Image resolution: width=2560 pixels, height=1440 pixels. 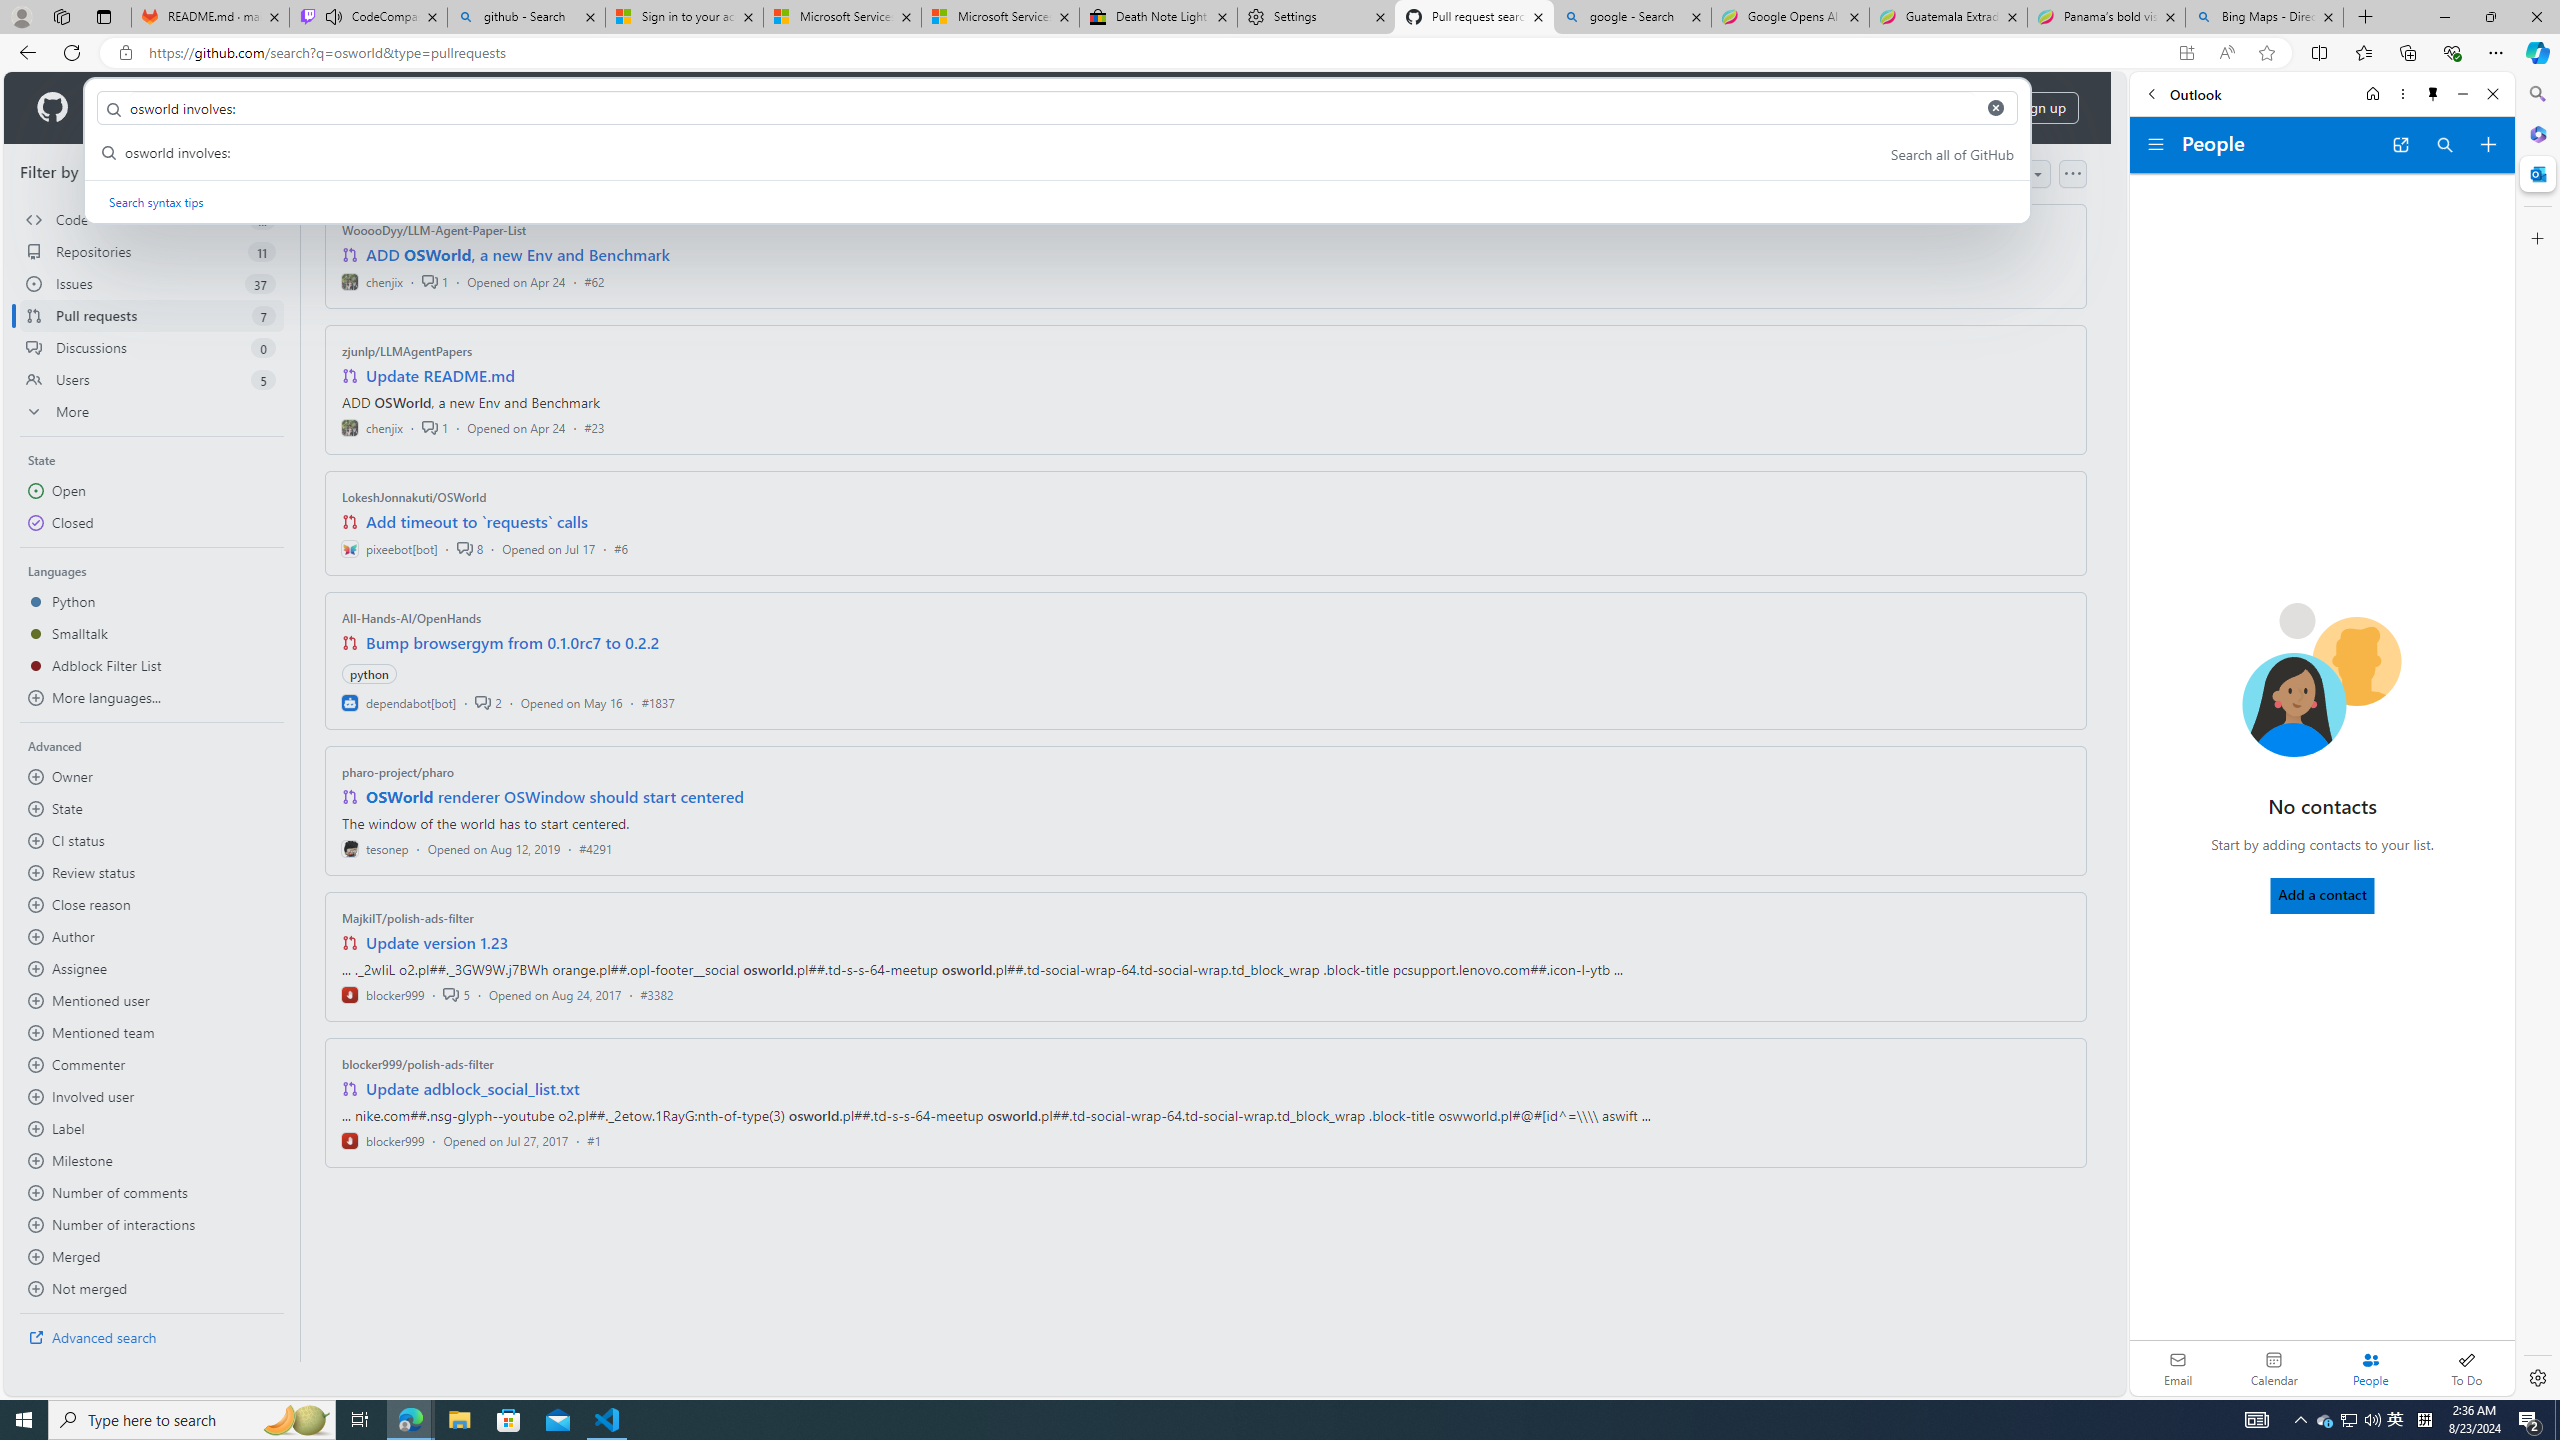 What do you see at coordinates (390, 548) in the screenshot?
I see `pixeebot[bot]` at bounding box center [390, 548].